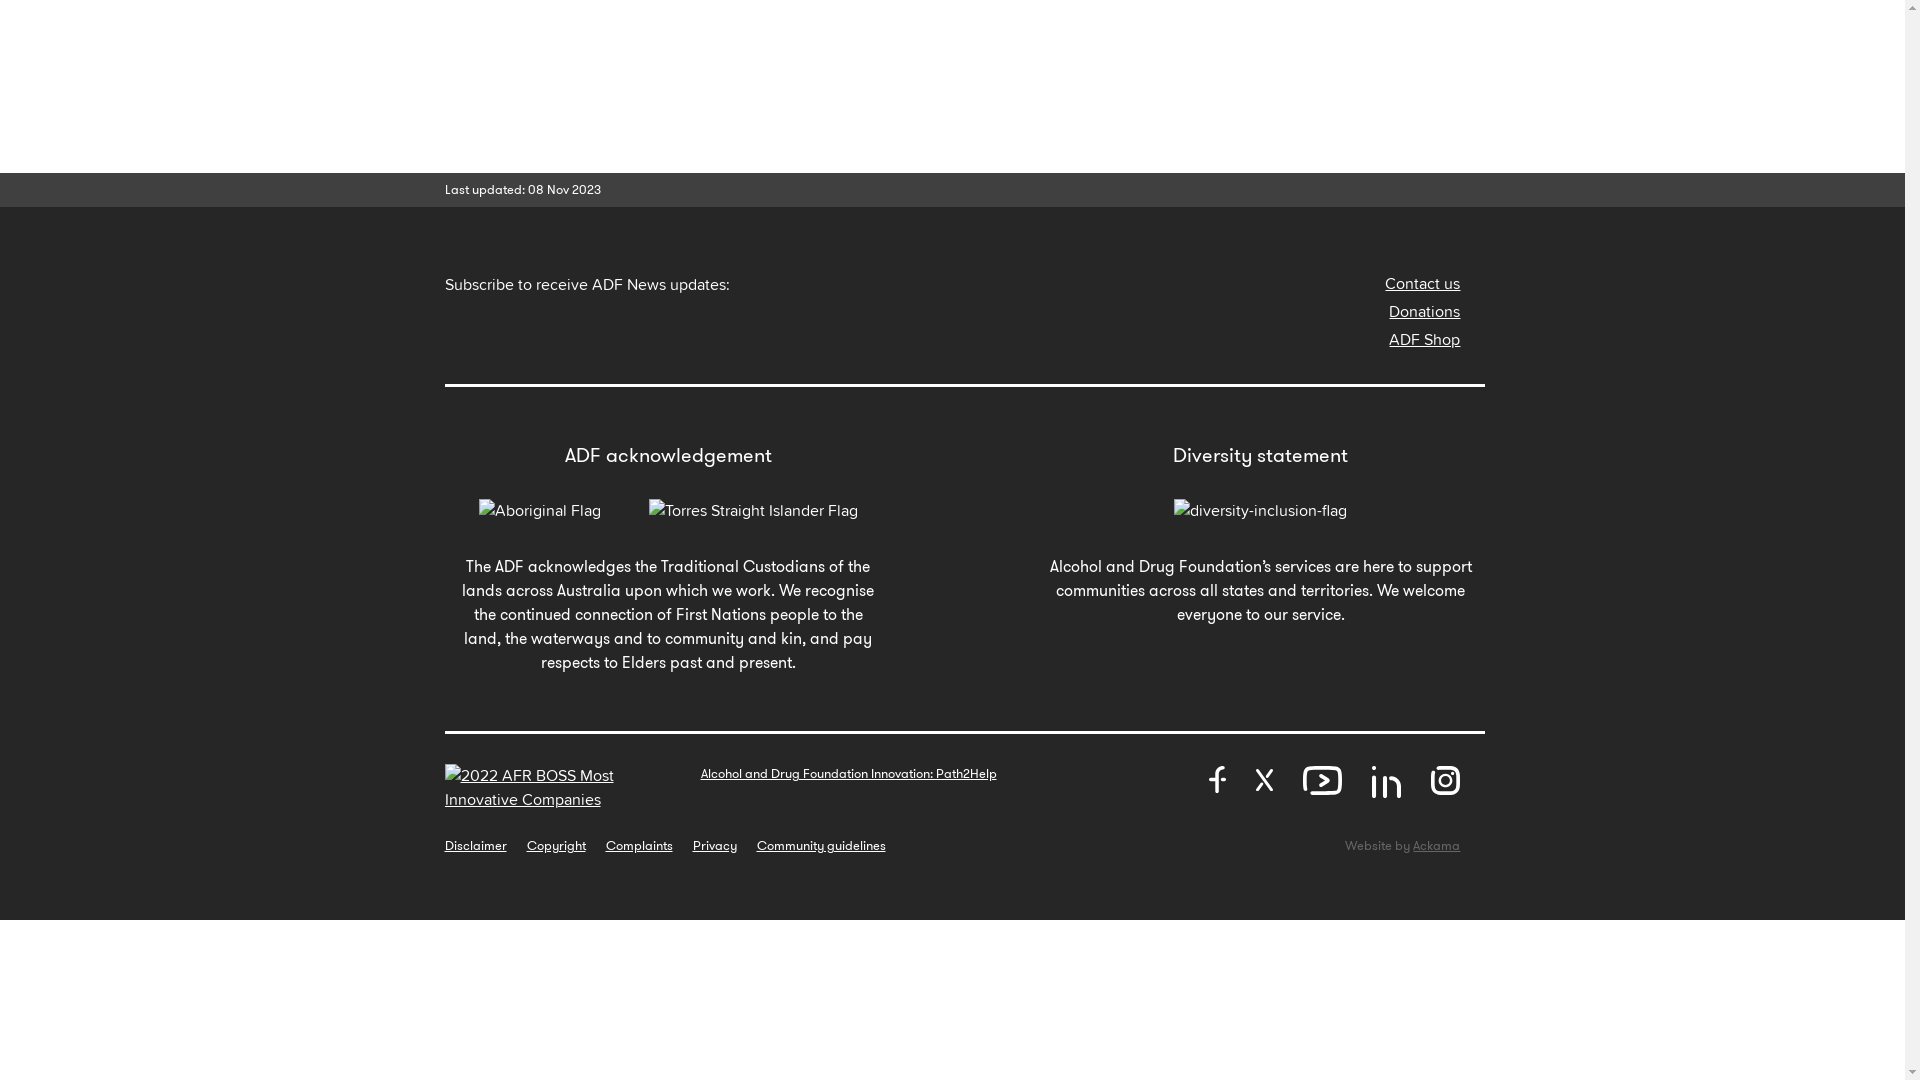 The height and width of the screenshot is (1080, 1920). I want to click on Complaints, so click(640, 846).